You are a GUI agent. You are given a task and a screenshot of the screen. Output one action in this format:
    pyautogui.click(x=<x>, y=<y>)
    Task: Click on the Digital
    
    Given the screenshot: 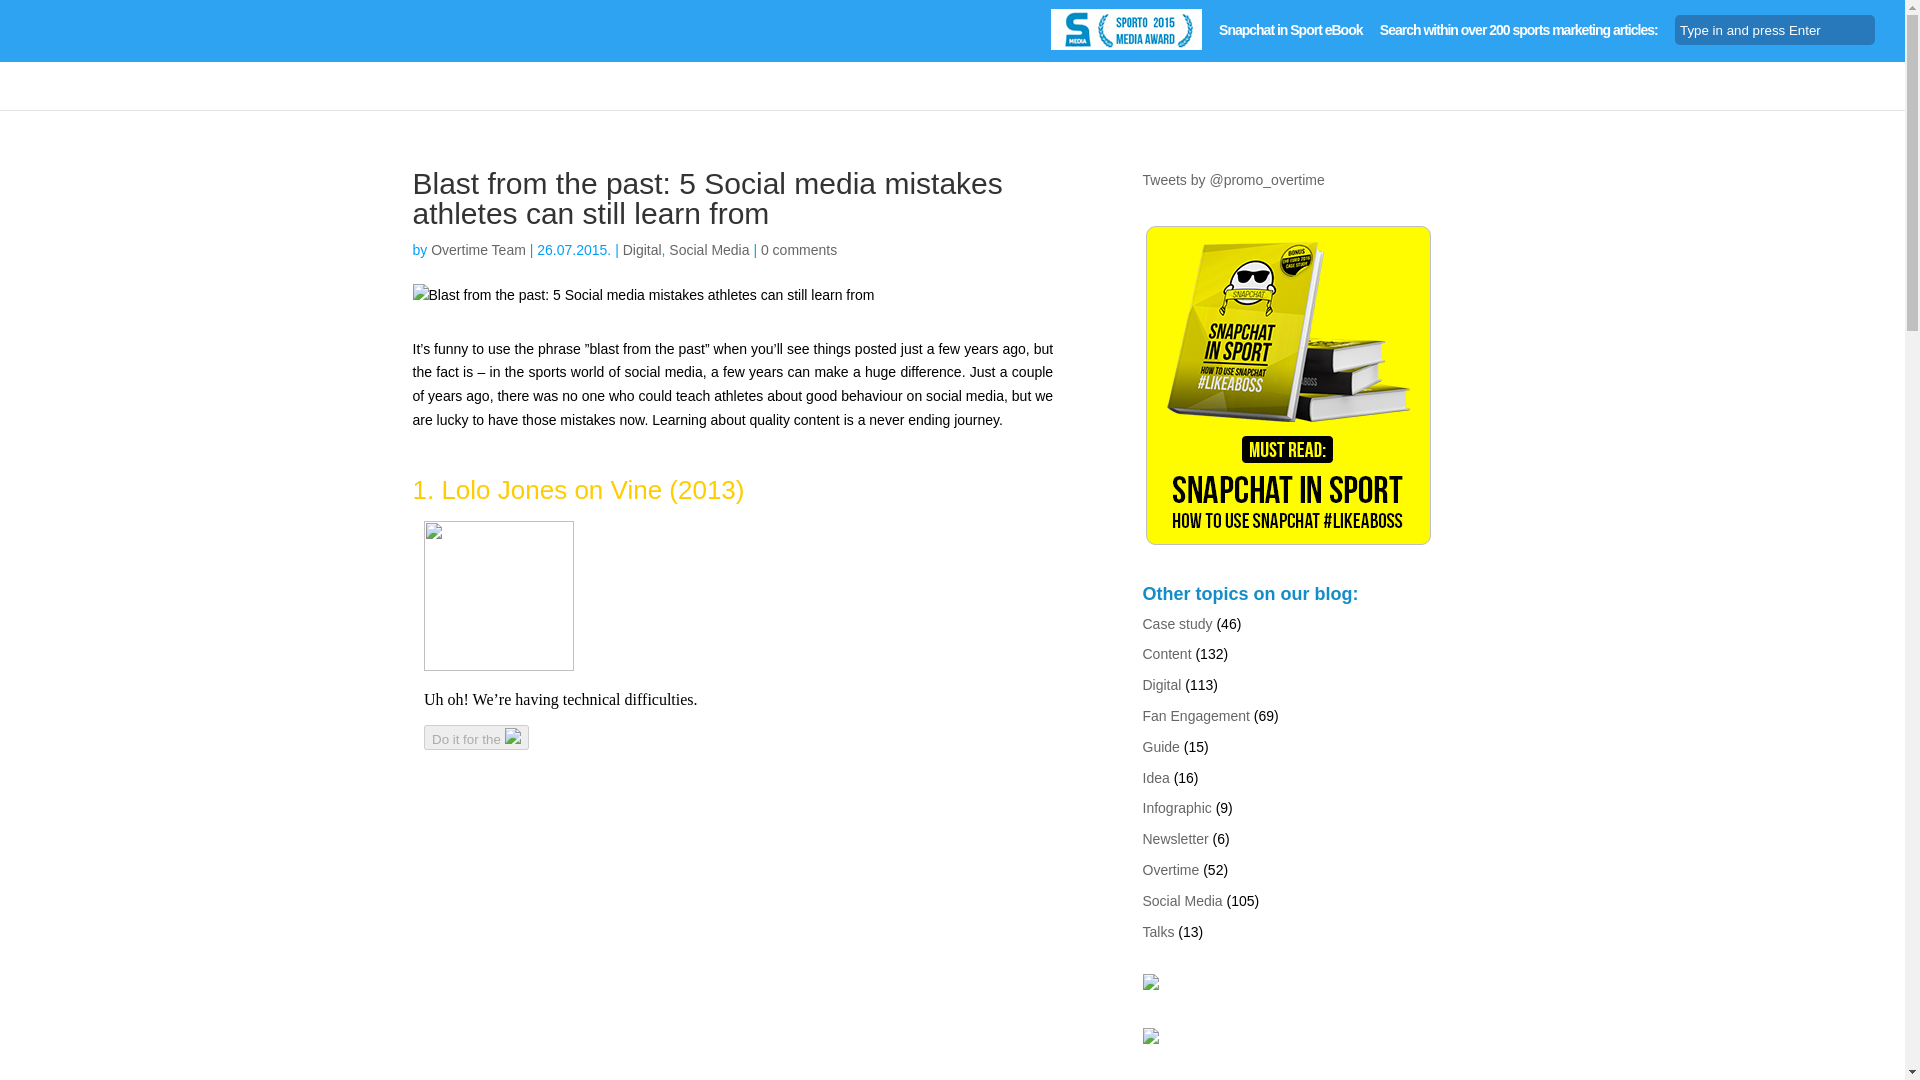 What is the action you would take?
    pyautogui.click(x=1161, y=685)
    